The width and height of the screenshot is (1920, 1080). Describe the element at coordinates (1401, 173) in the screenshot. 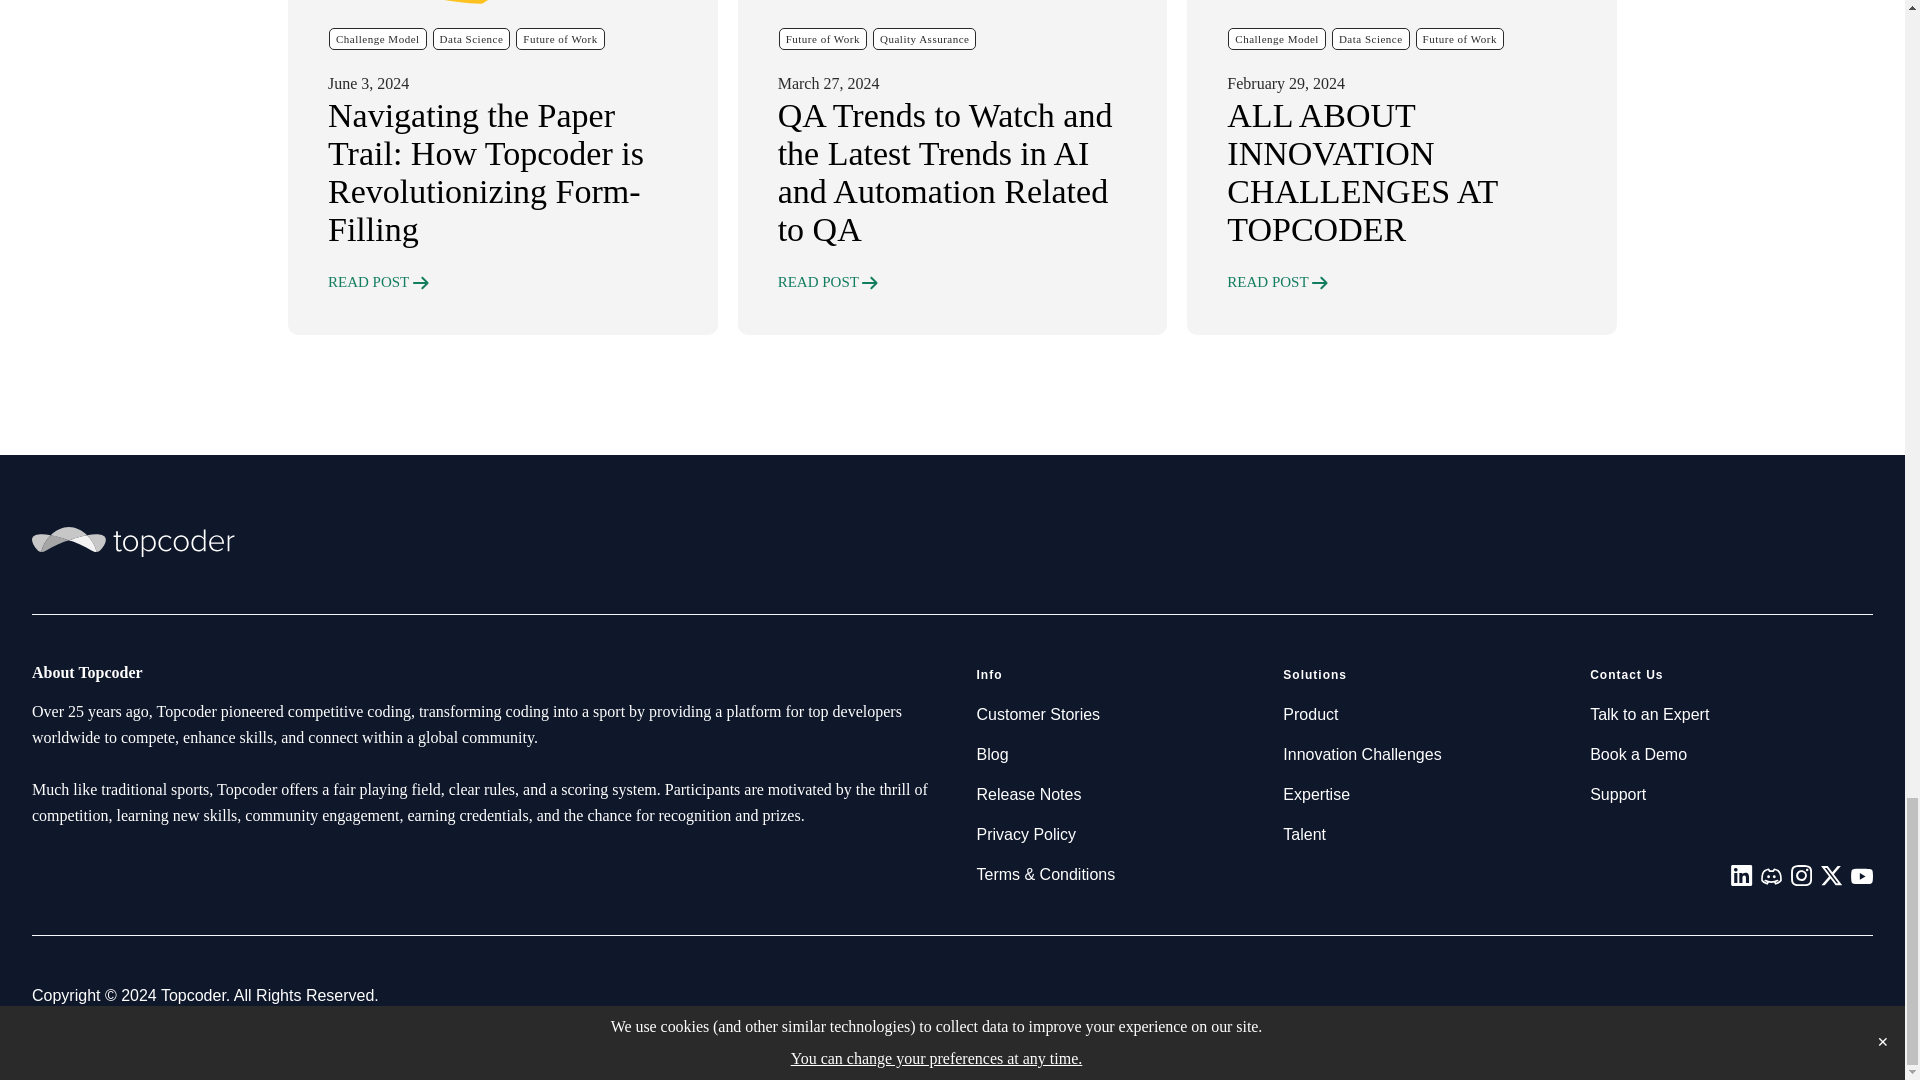

I see `ALL ABOUT INNOVATION CHALLENGES AT TOPCODER` at that location.